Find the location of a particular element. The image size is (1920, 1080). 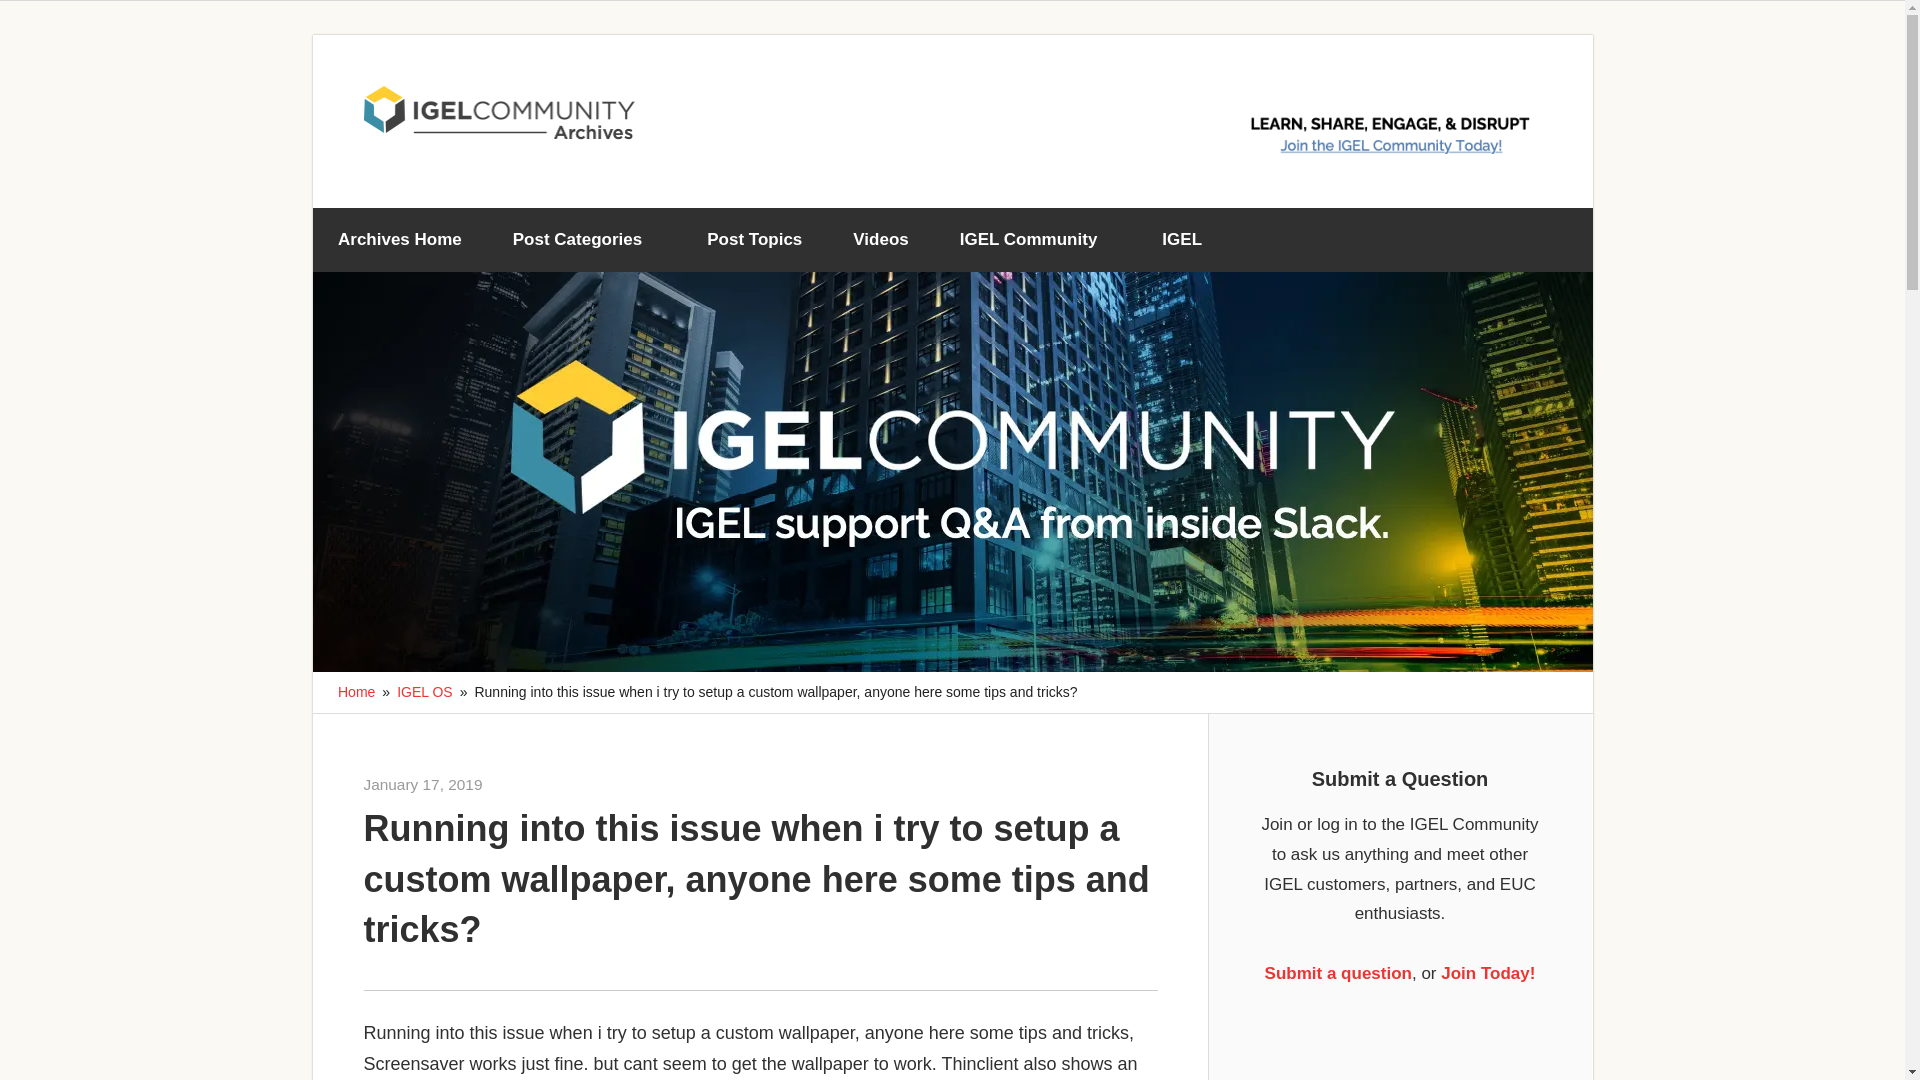

10:48 am is located at coordinates (424, 784).